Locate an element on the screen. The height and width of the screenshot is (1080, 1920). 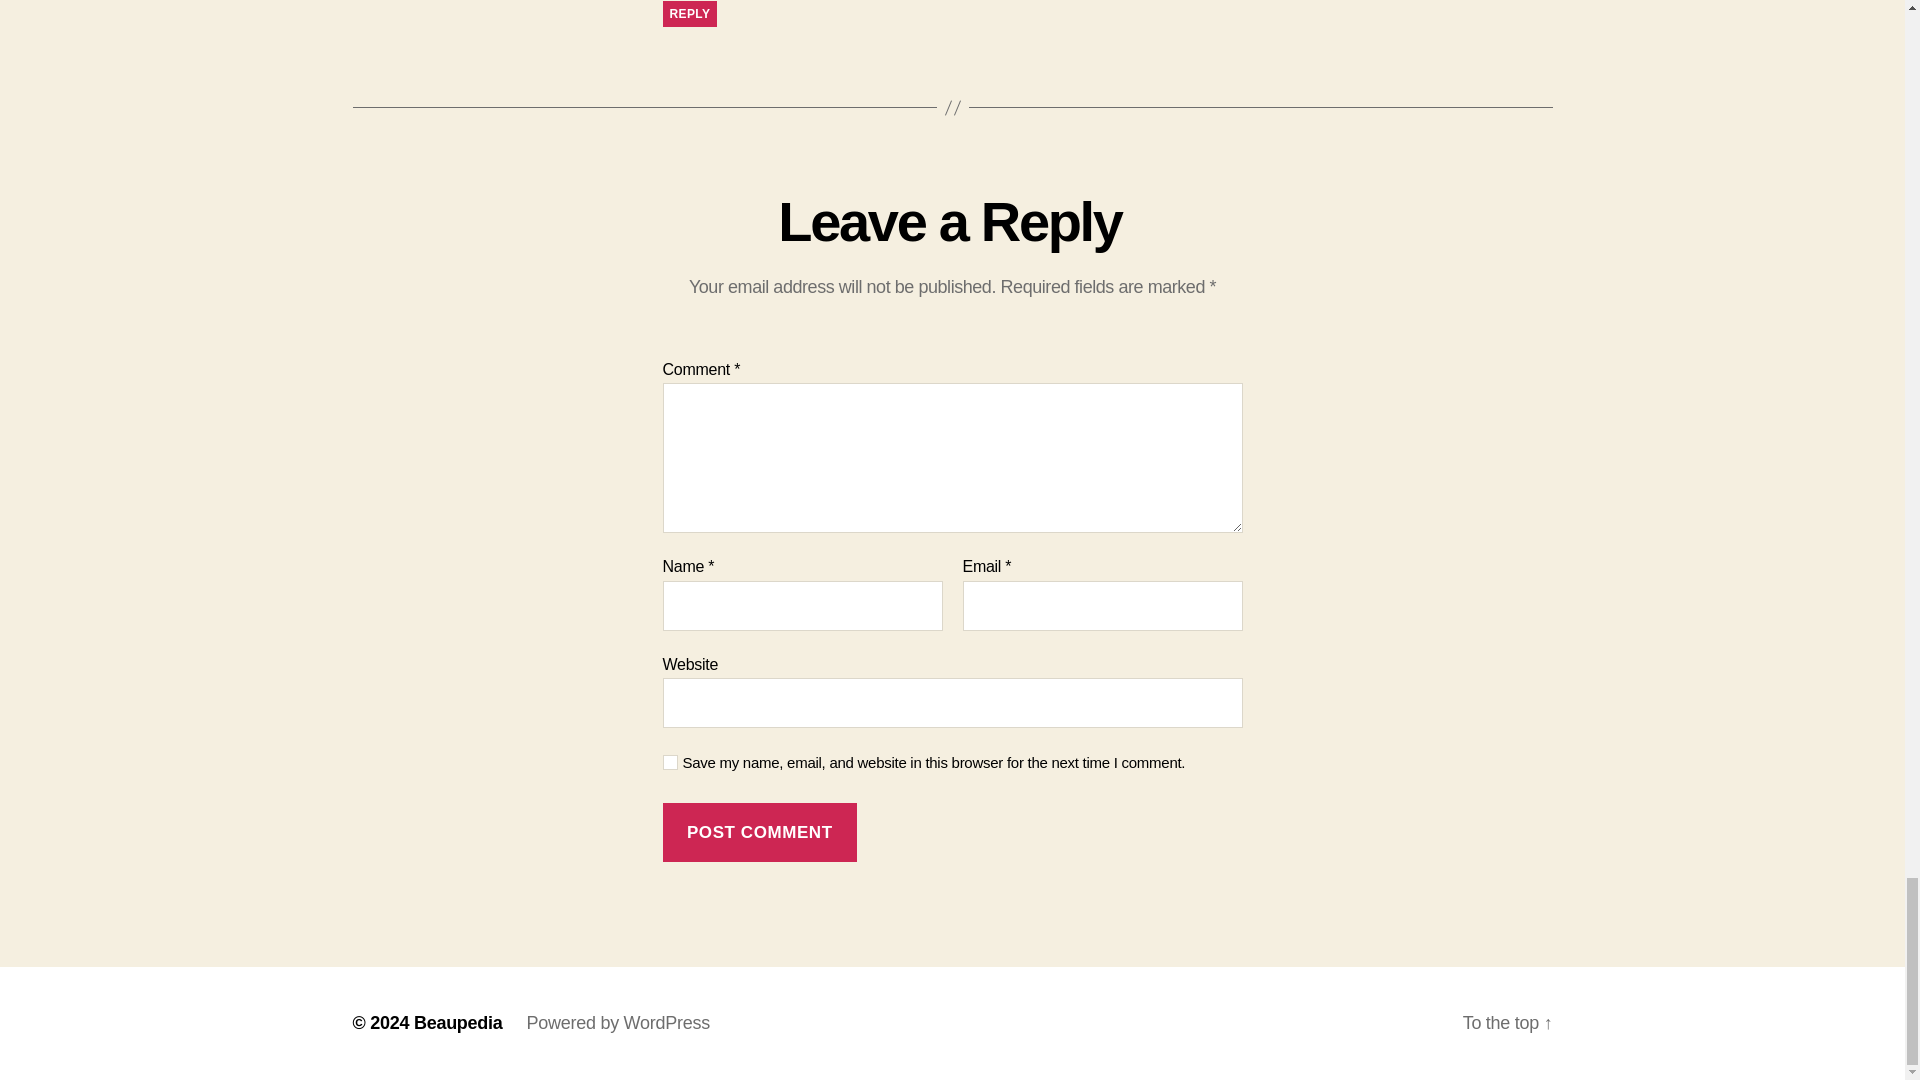
Beaupedia is located at coordinates (458, 1022).